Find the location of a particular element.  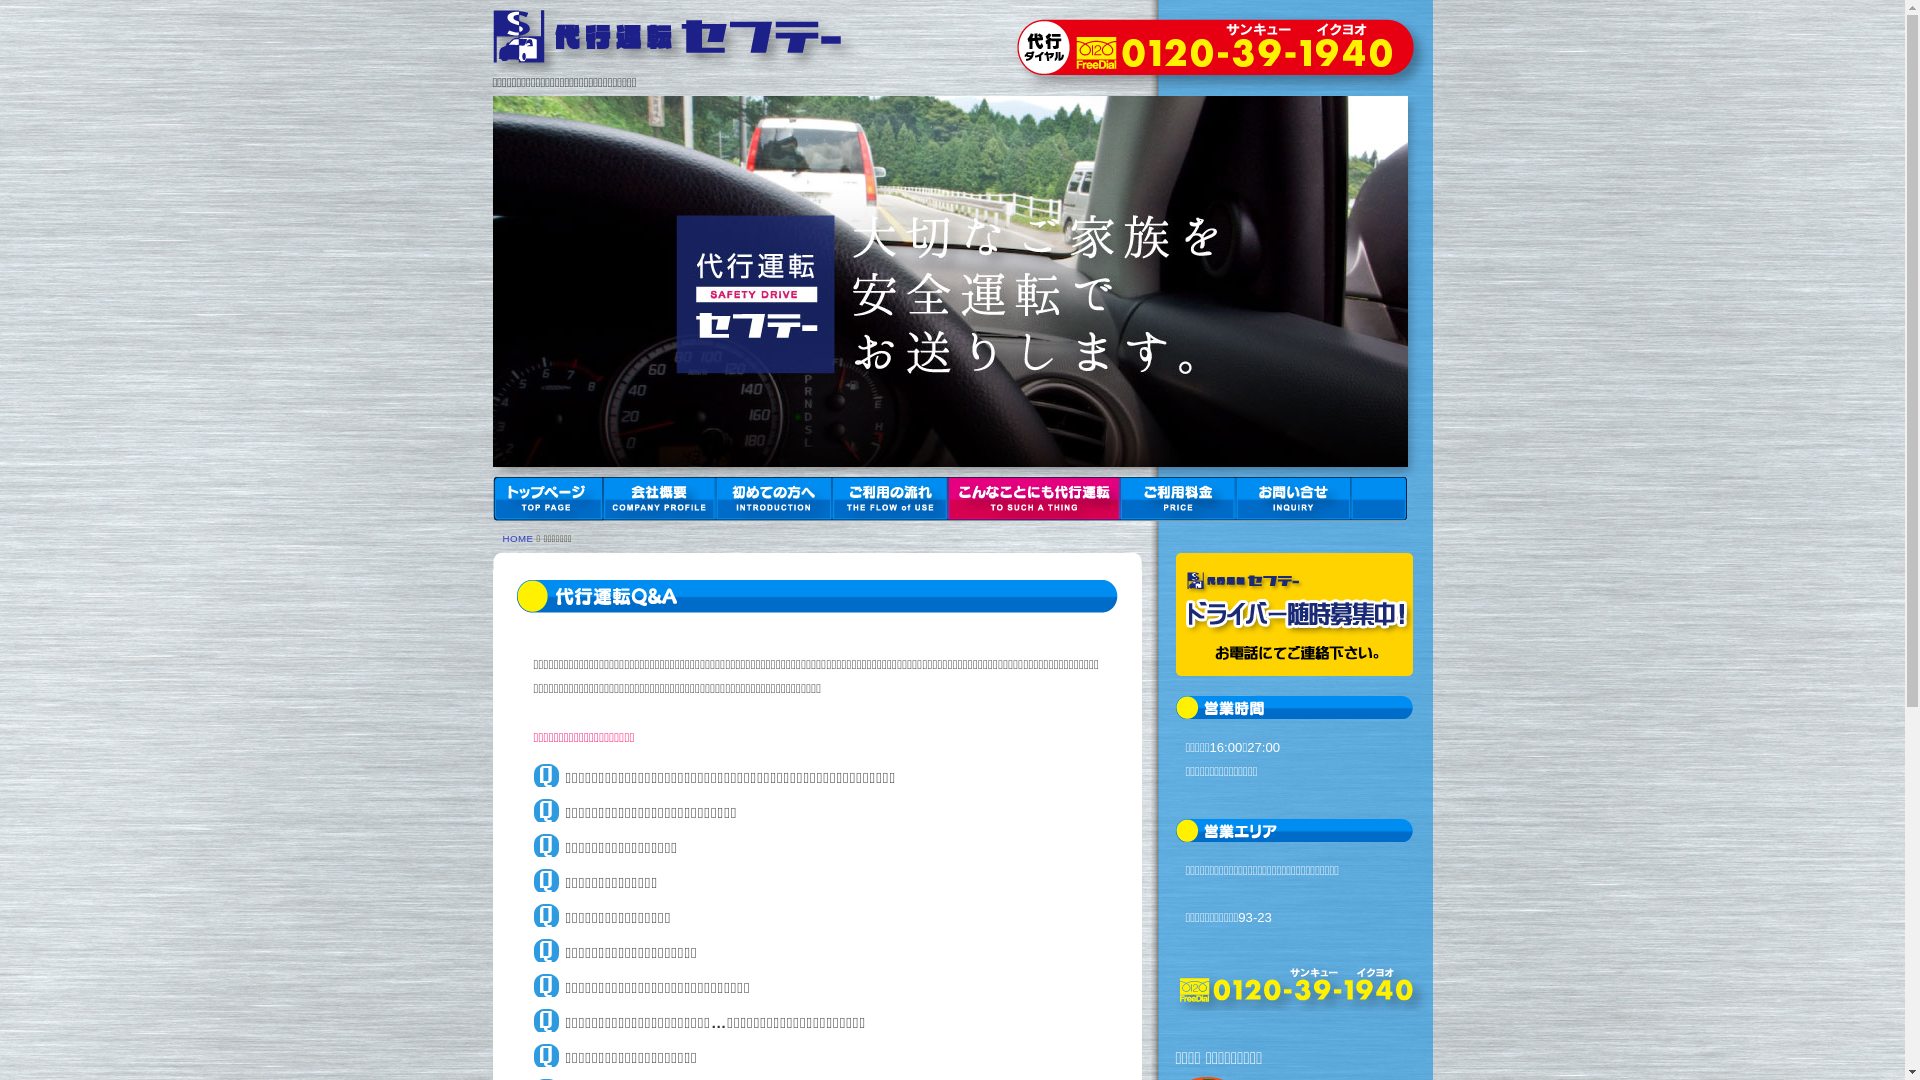

HOME is located at coordinates (518, 538).